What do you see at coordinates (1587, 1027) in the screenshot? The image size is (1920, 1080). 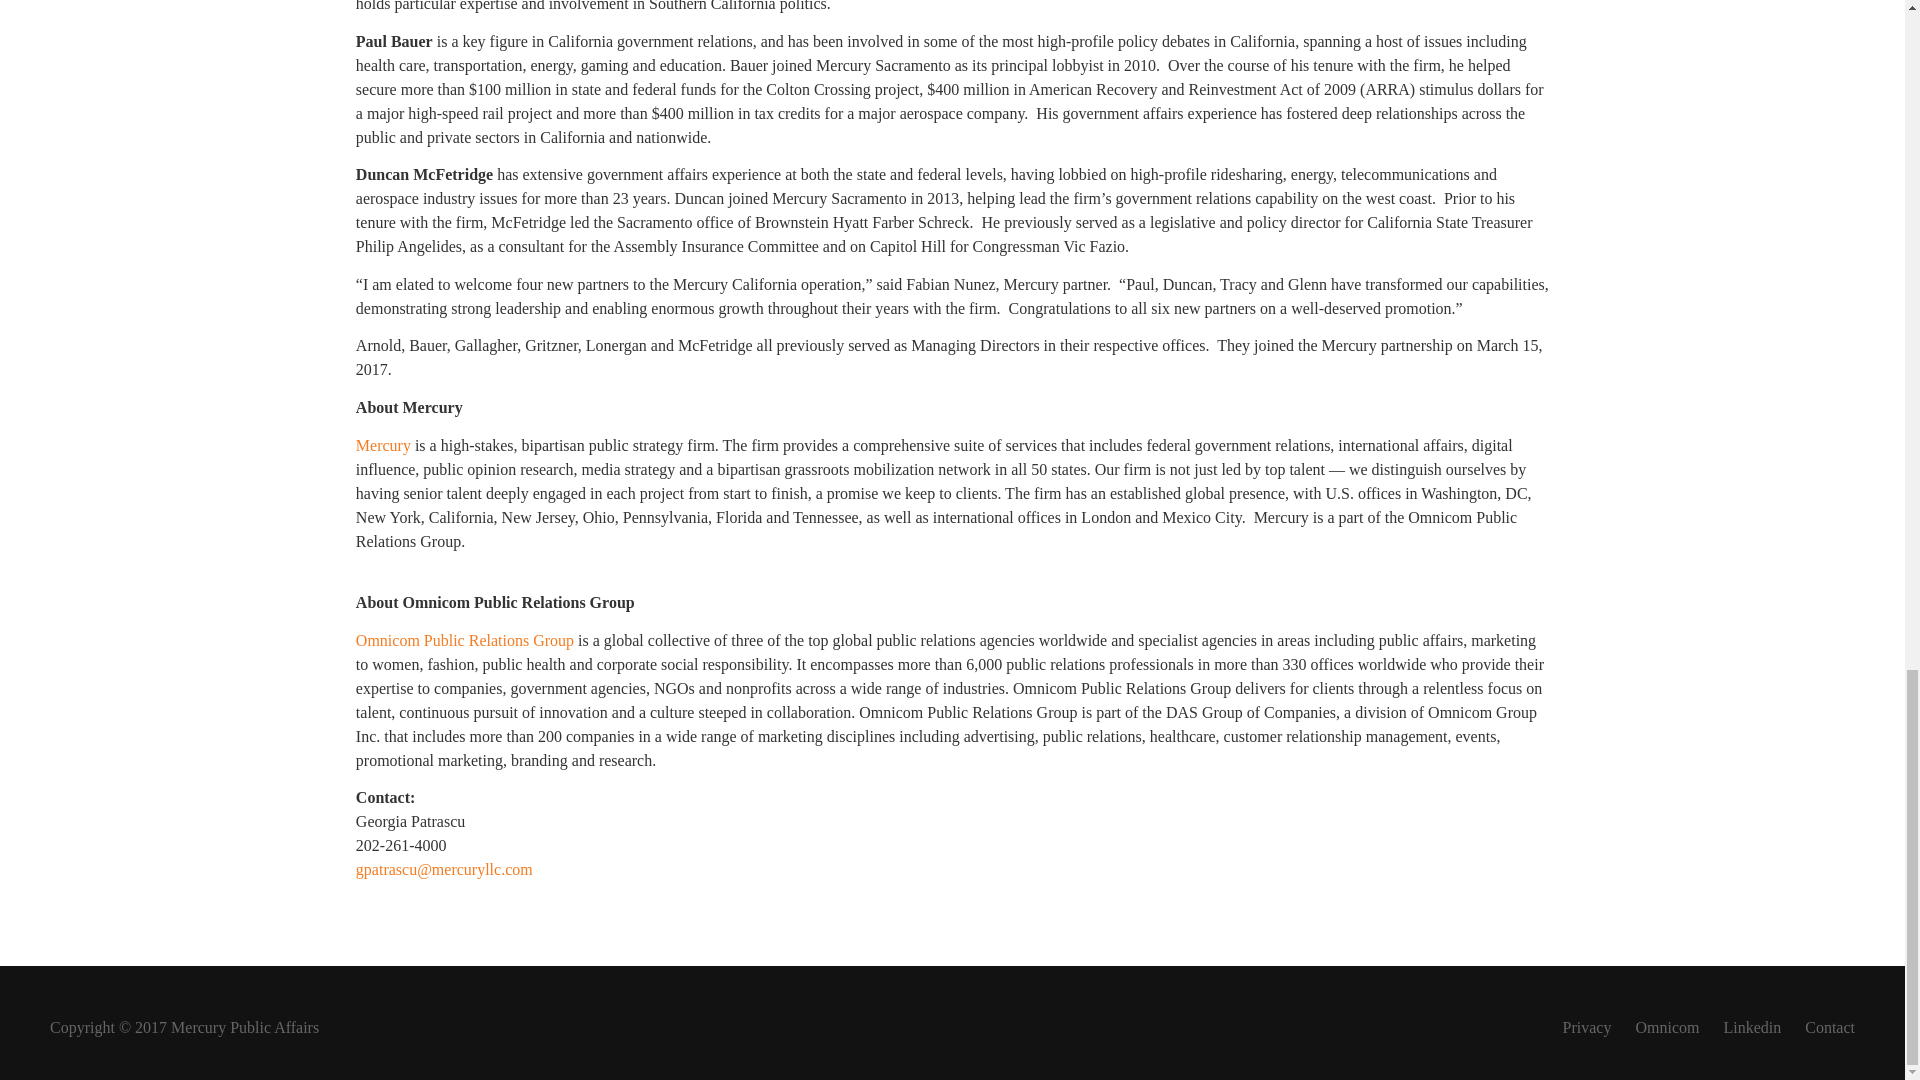 I see `Privacy` at bounding box center [1587, 1027].